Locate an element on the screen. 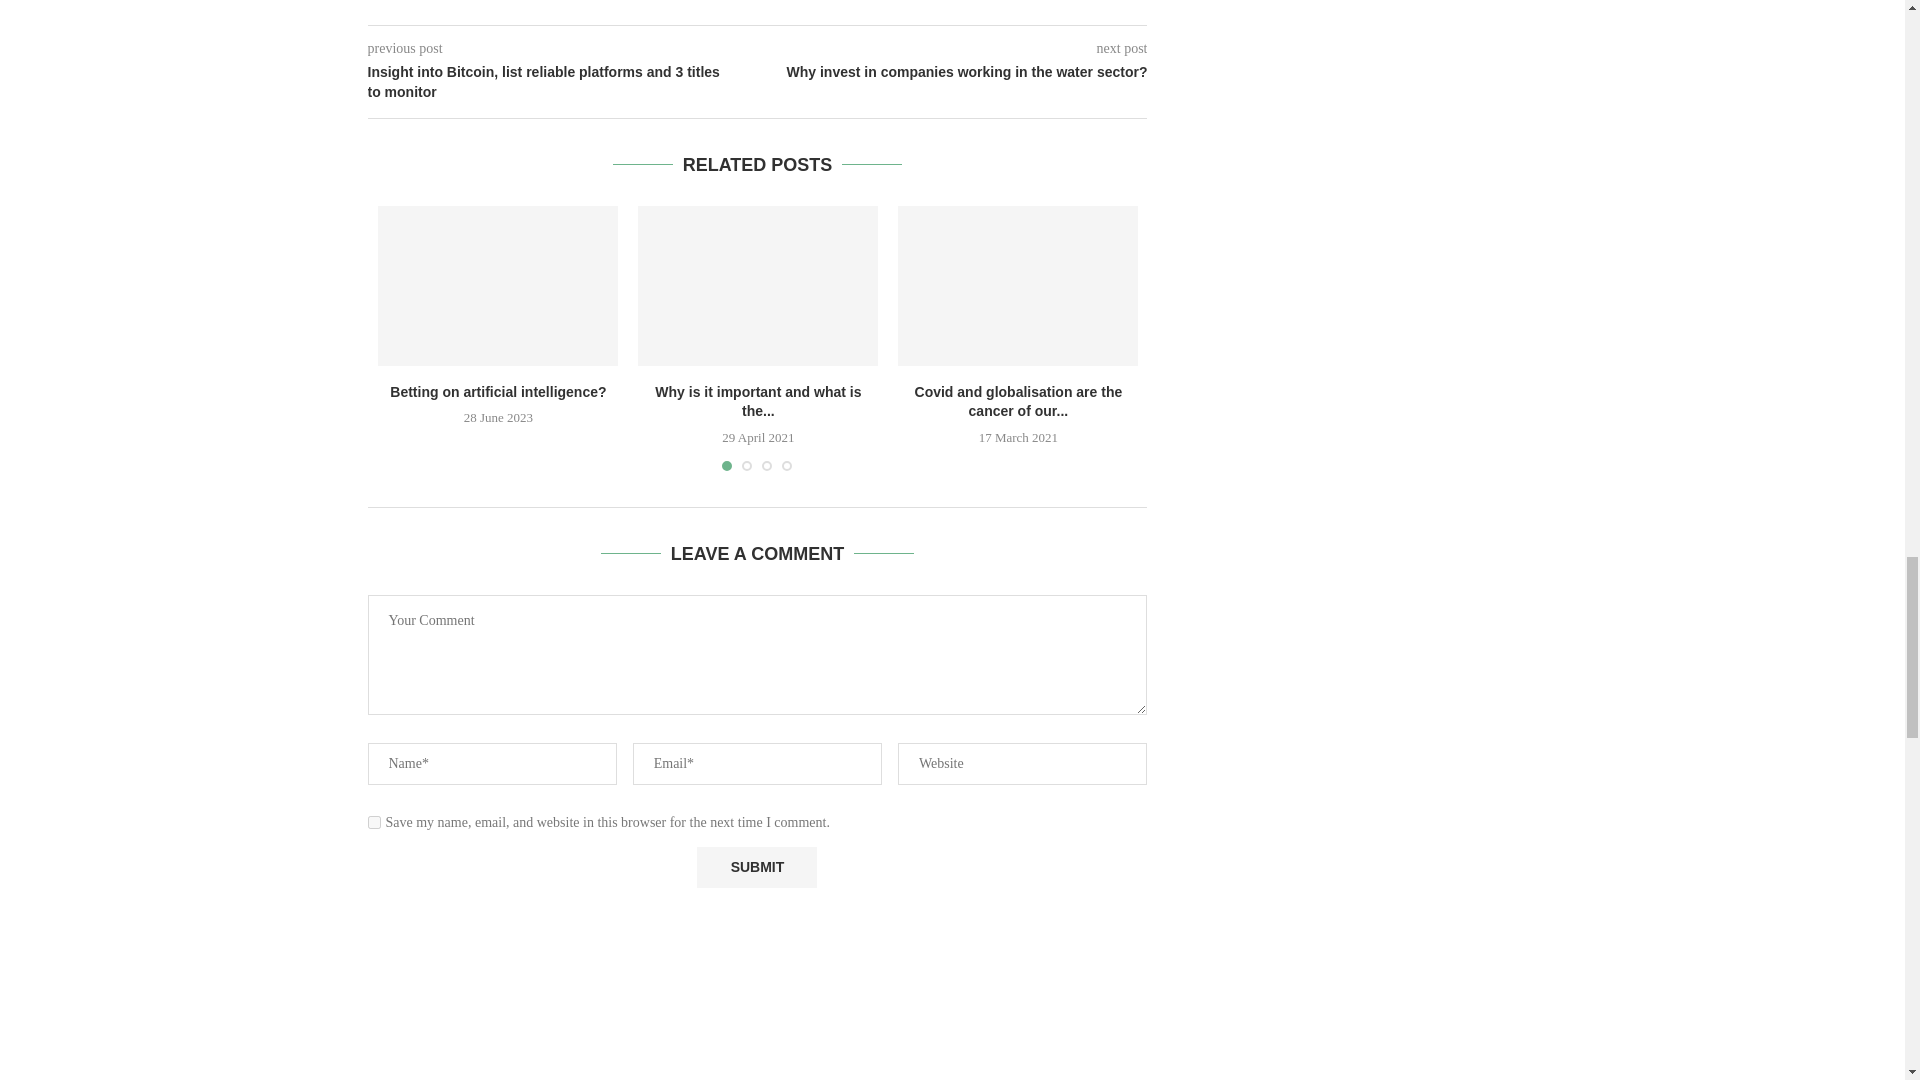 Image resolution: width=1920 pixels, height=1080 pixels. Covid and globalisation are the cancer of our society is located at coordinates (1018, 286).